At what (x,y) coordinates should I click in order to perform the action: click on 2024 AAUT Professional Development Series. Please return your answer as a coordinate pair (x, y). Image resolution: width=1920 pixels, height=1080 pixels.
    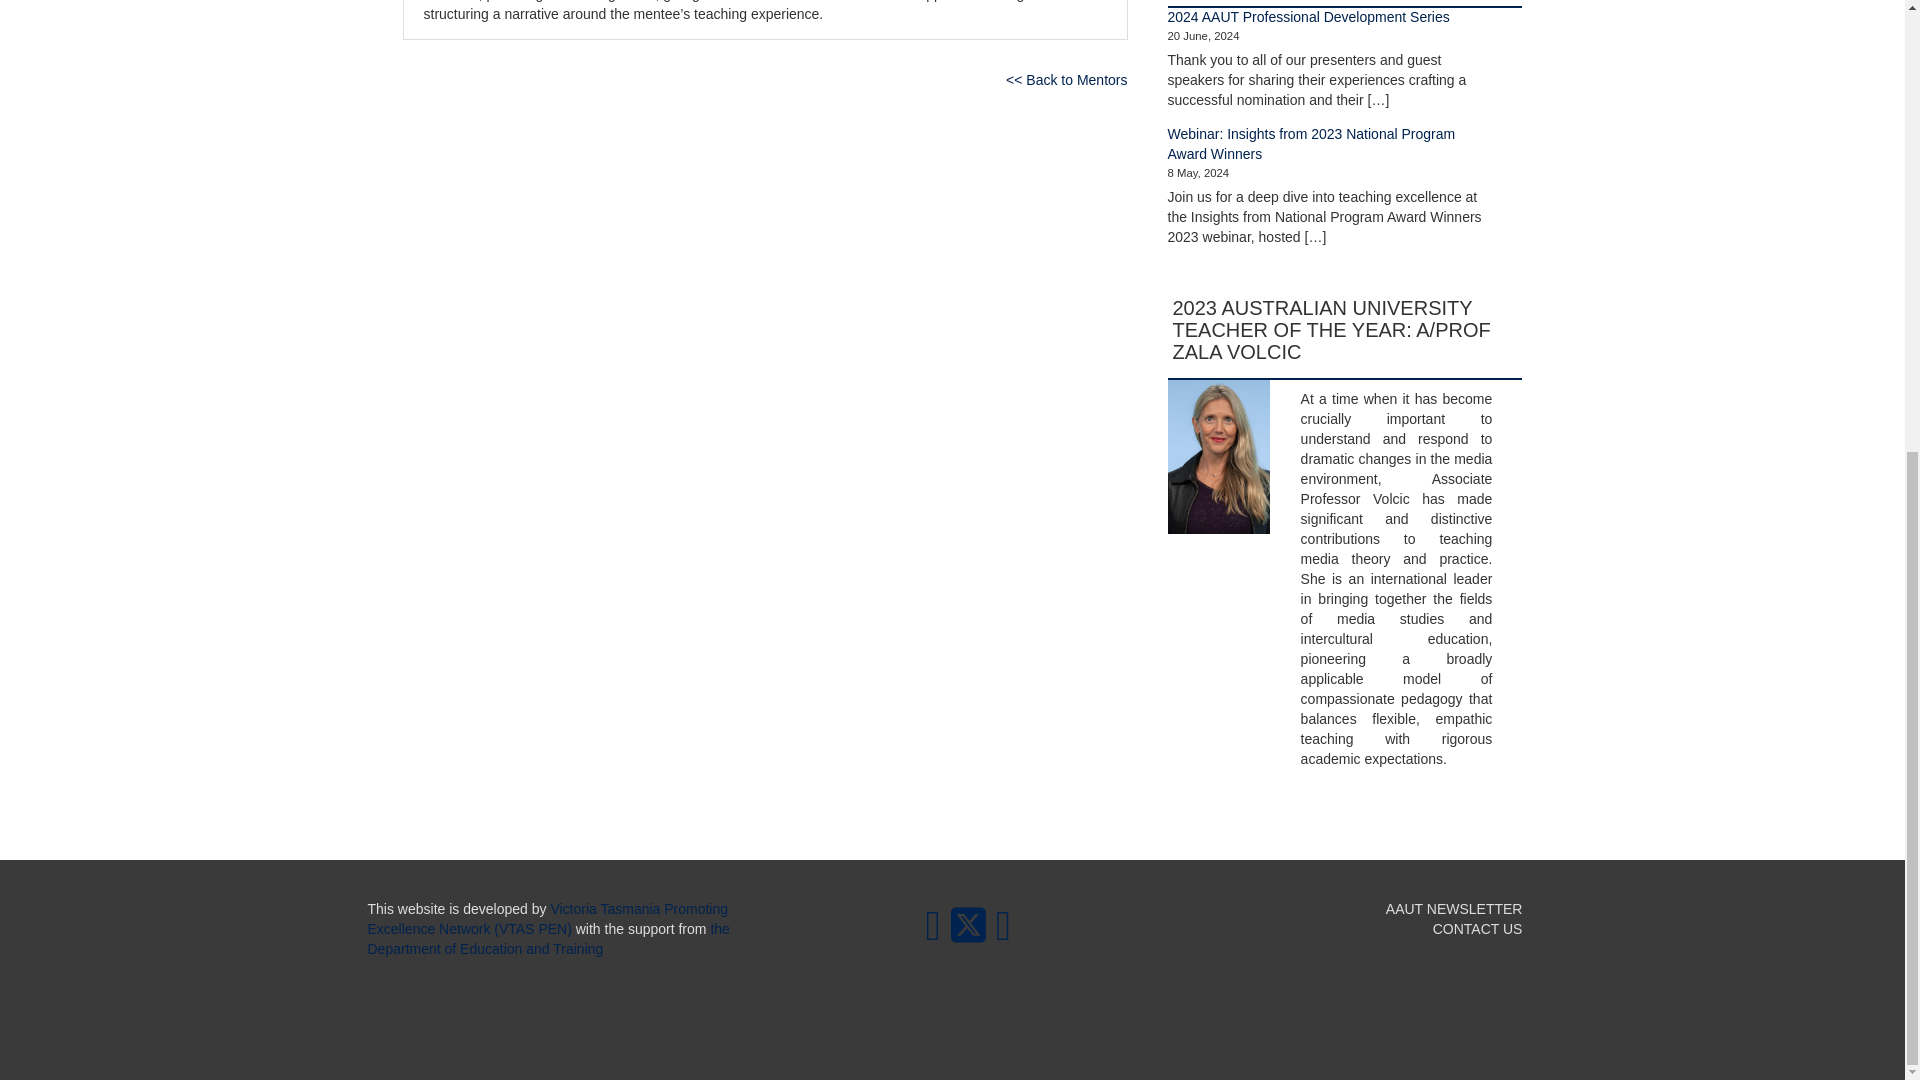
    Looking at the image, I should click on (1308, 16).